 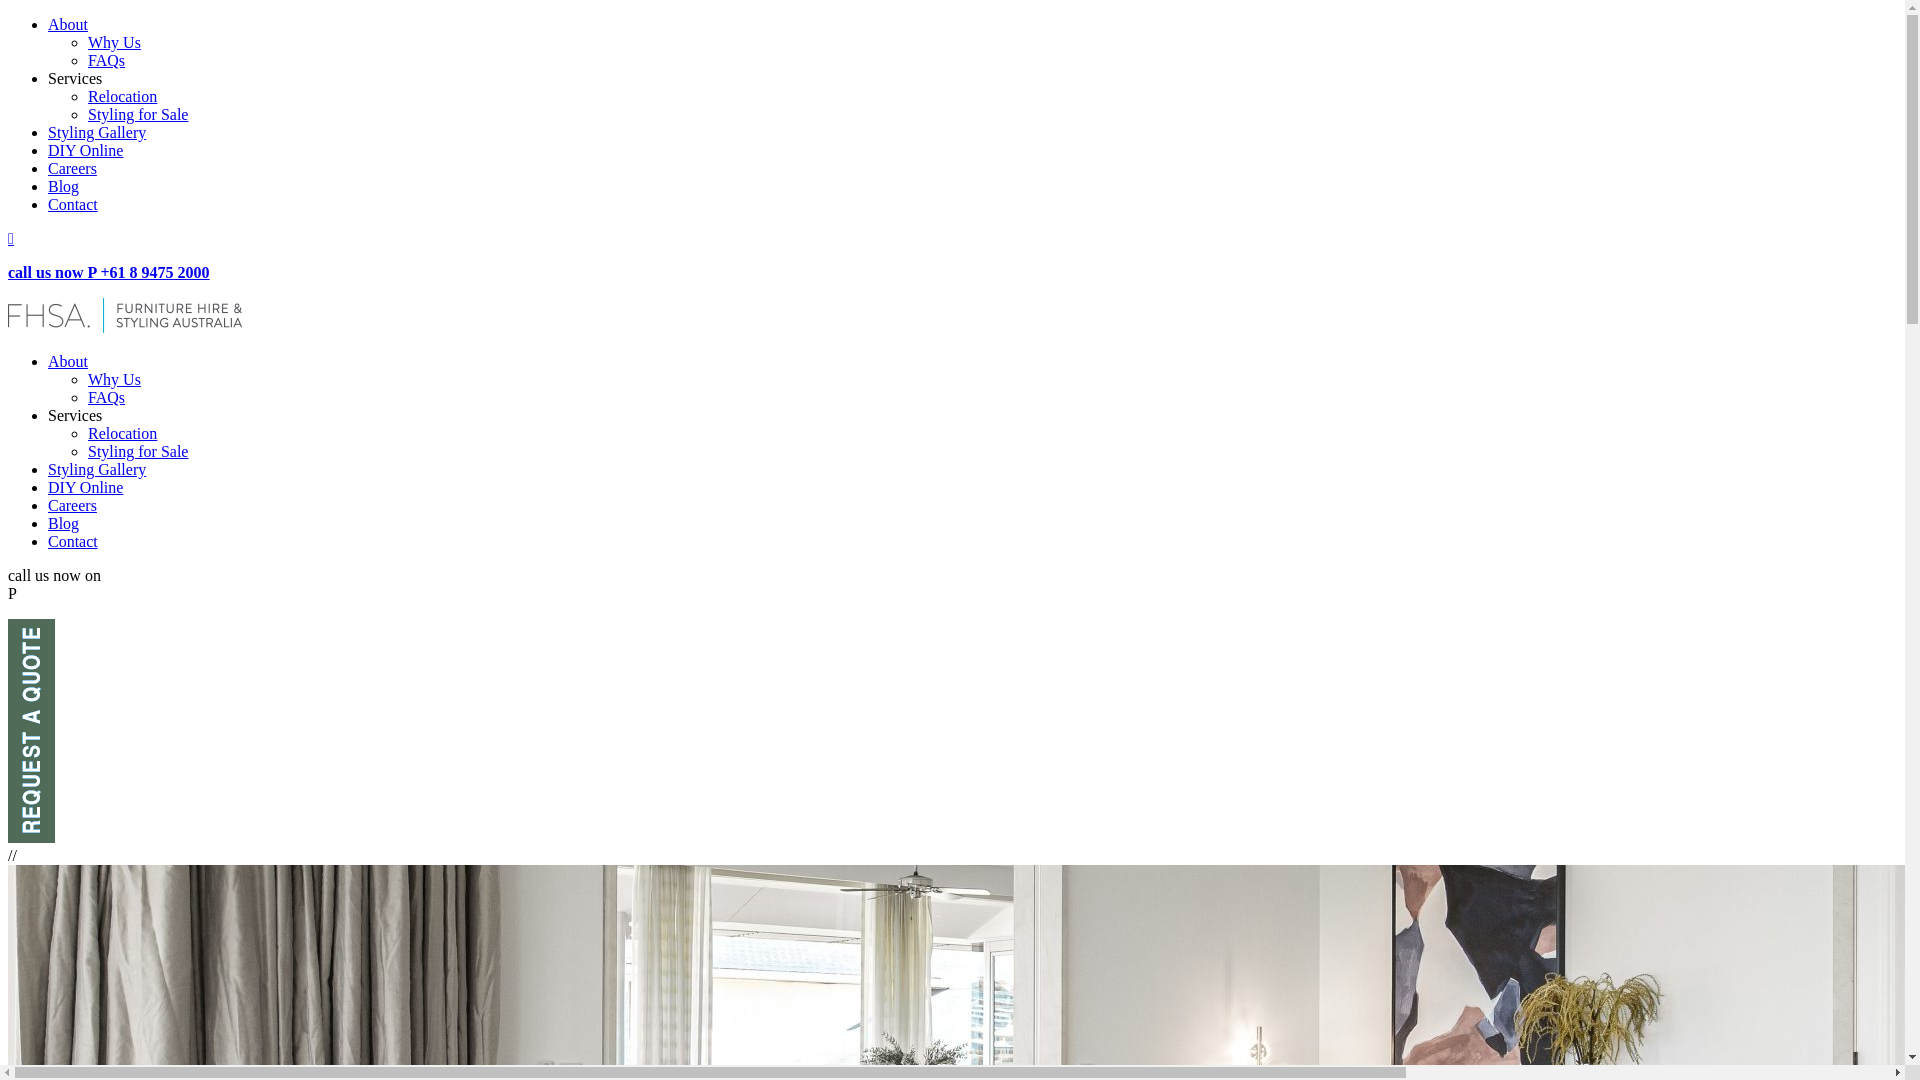 What do you see at coordinates (138, 452) in the screenshot?
I see `Styling for Sale` at bounding box center [138, 452].